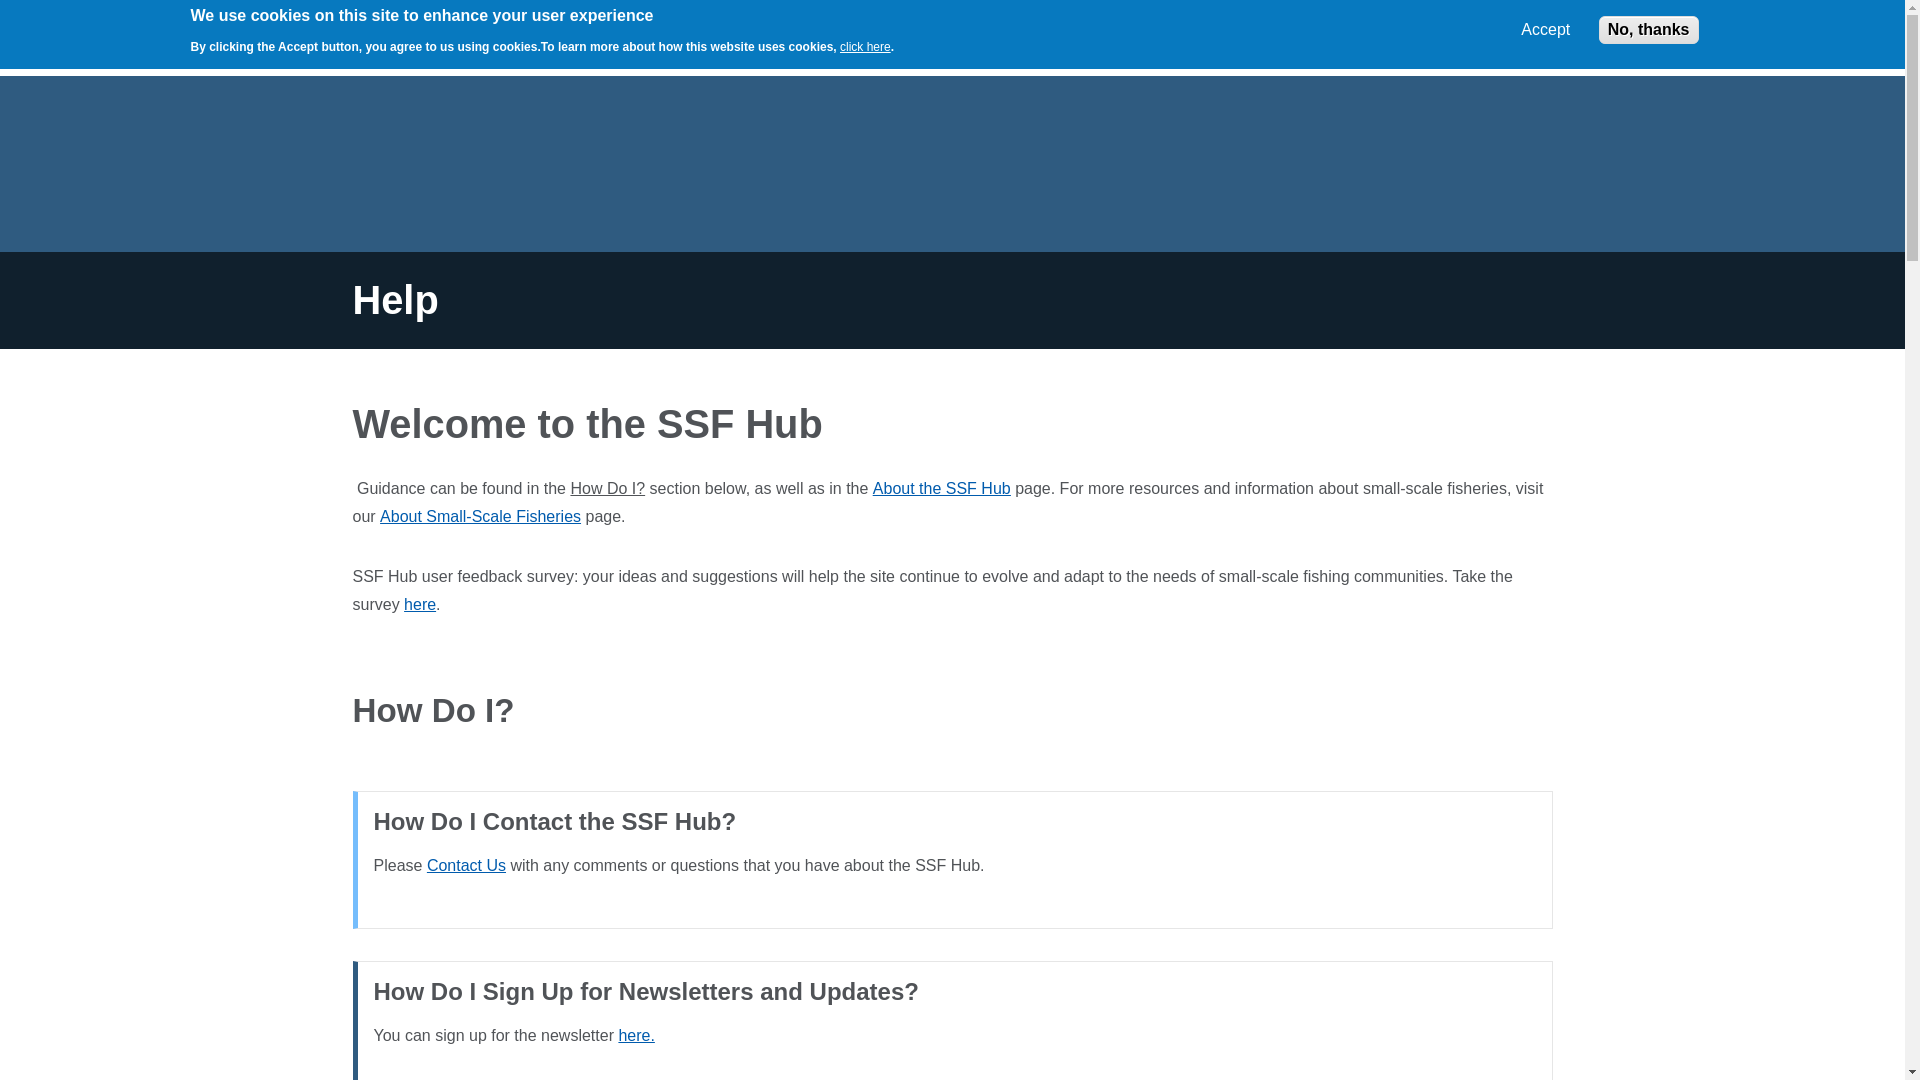 Image resolution: width=1920 pixels, height=1080 pixels. I want to click on Resource Library, so click(569, 48).